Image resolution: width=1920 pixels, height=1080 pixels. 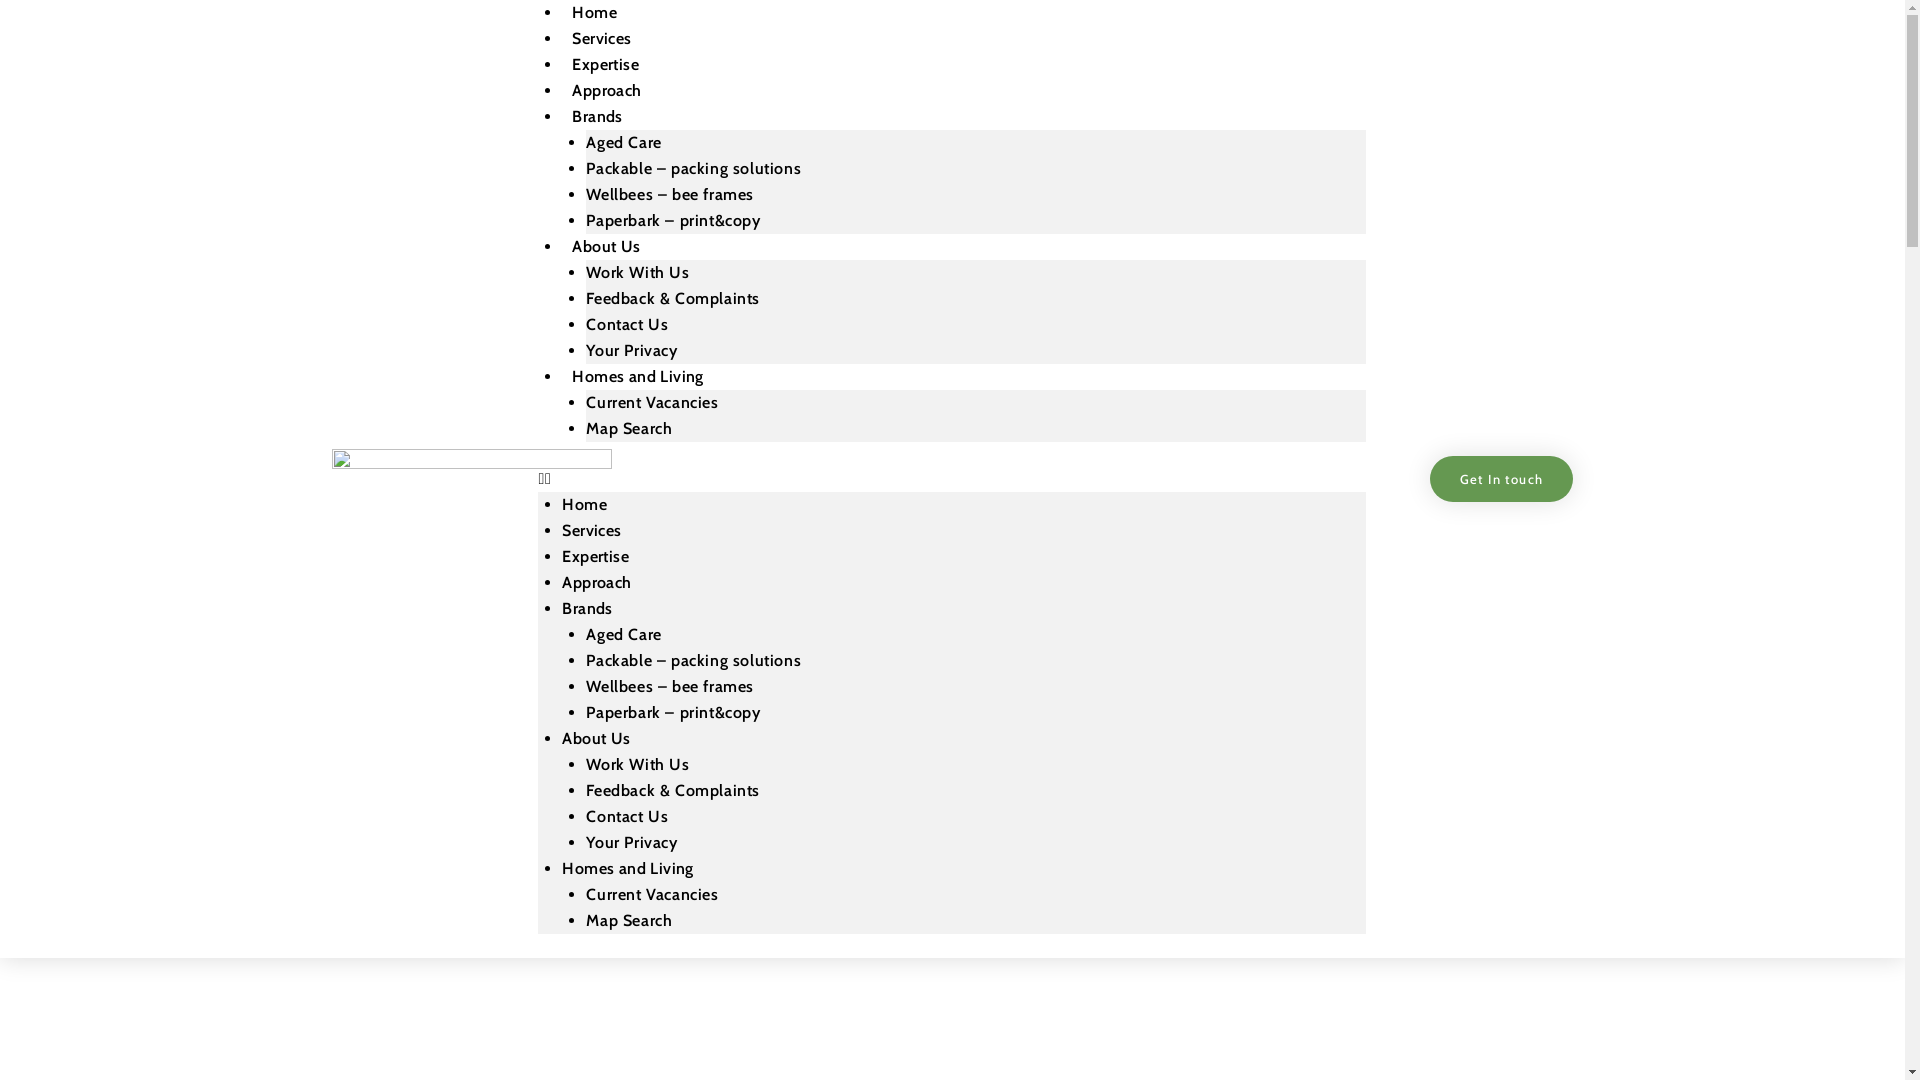 I want to click on About Us, so click(x=596, y=738).